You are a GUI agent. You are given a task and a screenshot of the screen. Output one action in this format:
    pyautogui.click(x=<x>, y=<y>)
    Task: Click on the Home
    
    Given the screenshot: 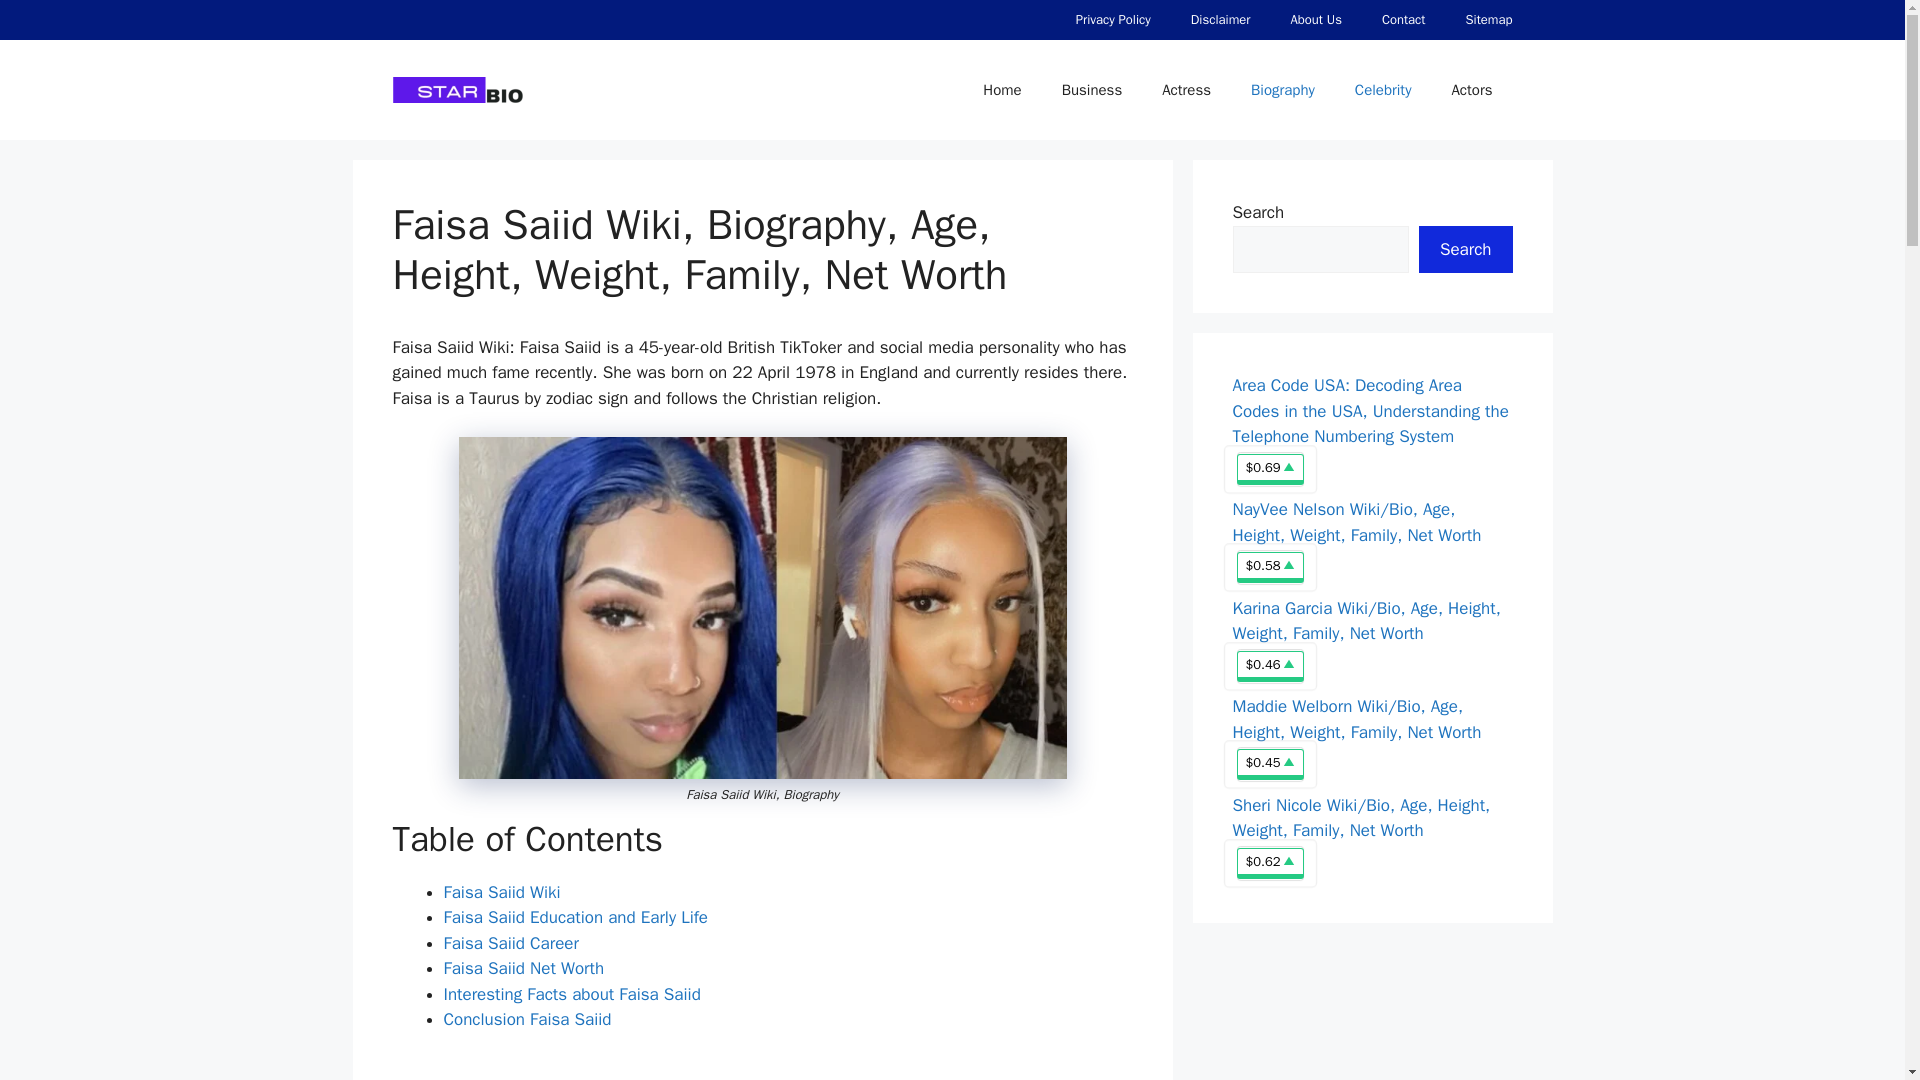 What is the action you would take?
    pyautogui.click(x=1002, y=90)
    